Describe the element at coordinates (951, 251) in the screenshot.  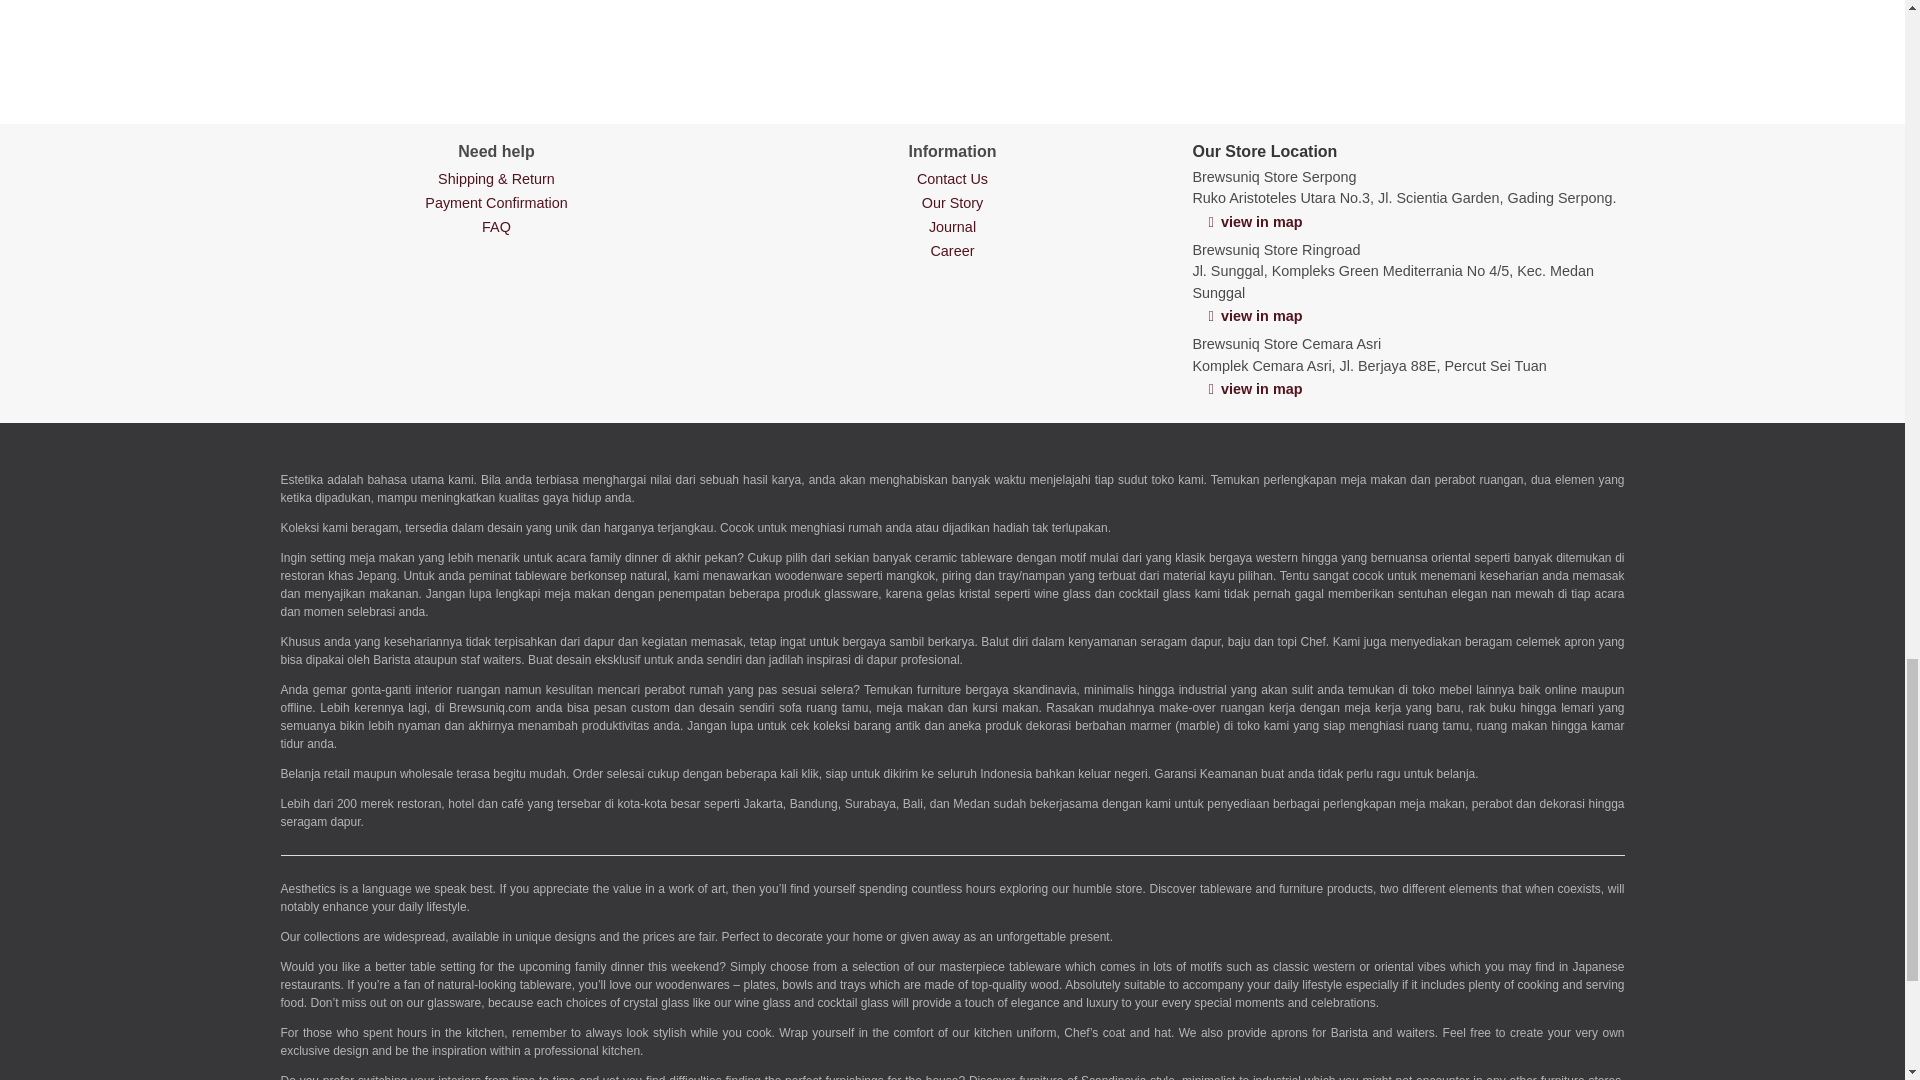
I see `Career` at that location.